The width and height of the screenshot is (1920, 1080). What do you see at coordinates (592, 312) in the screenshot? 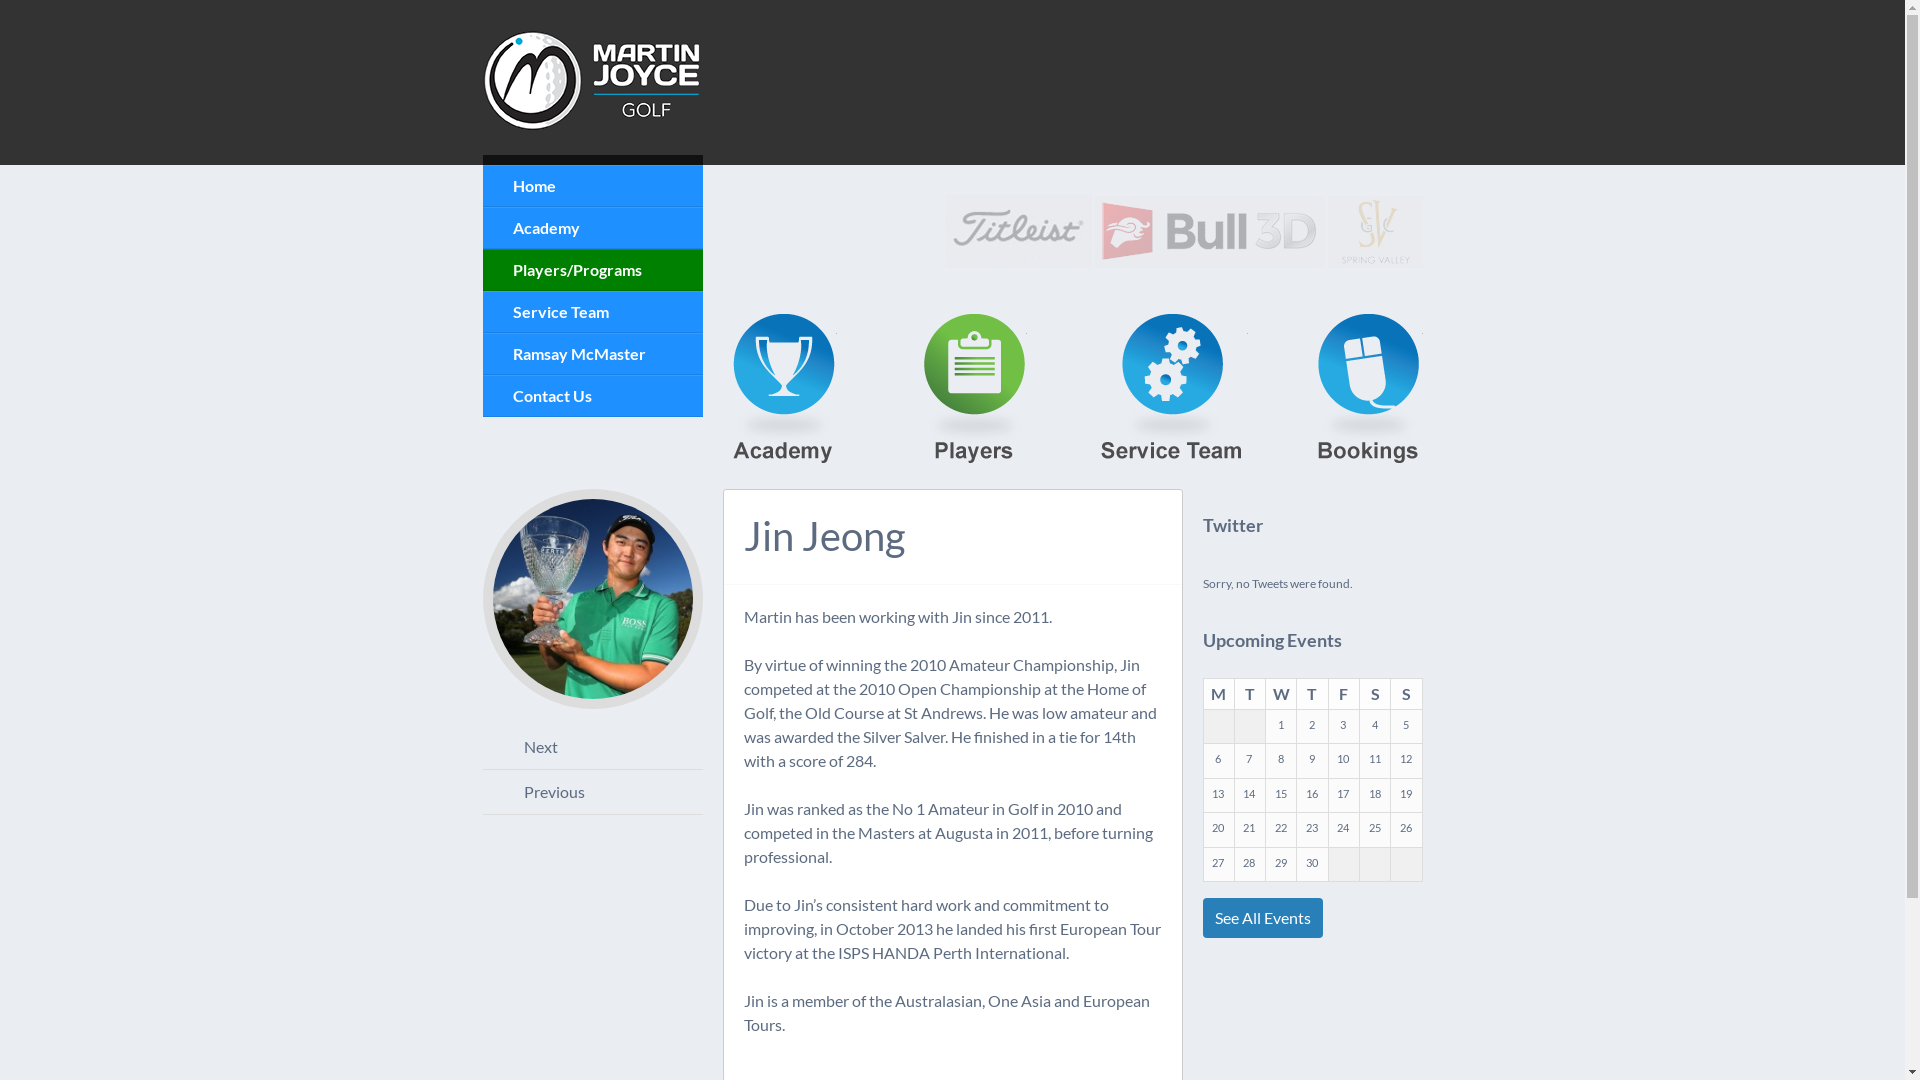
I see `Service Team` at bounding box center [592, 312].